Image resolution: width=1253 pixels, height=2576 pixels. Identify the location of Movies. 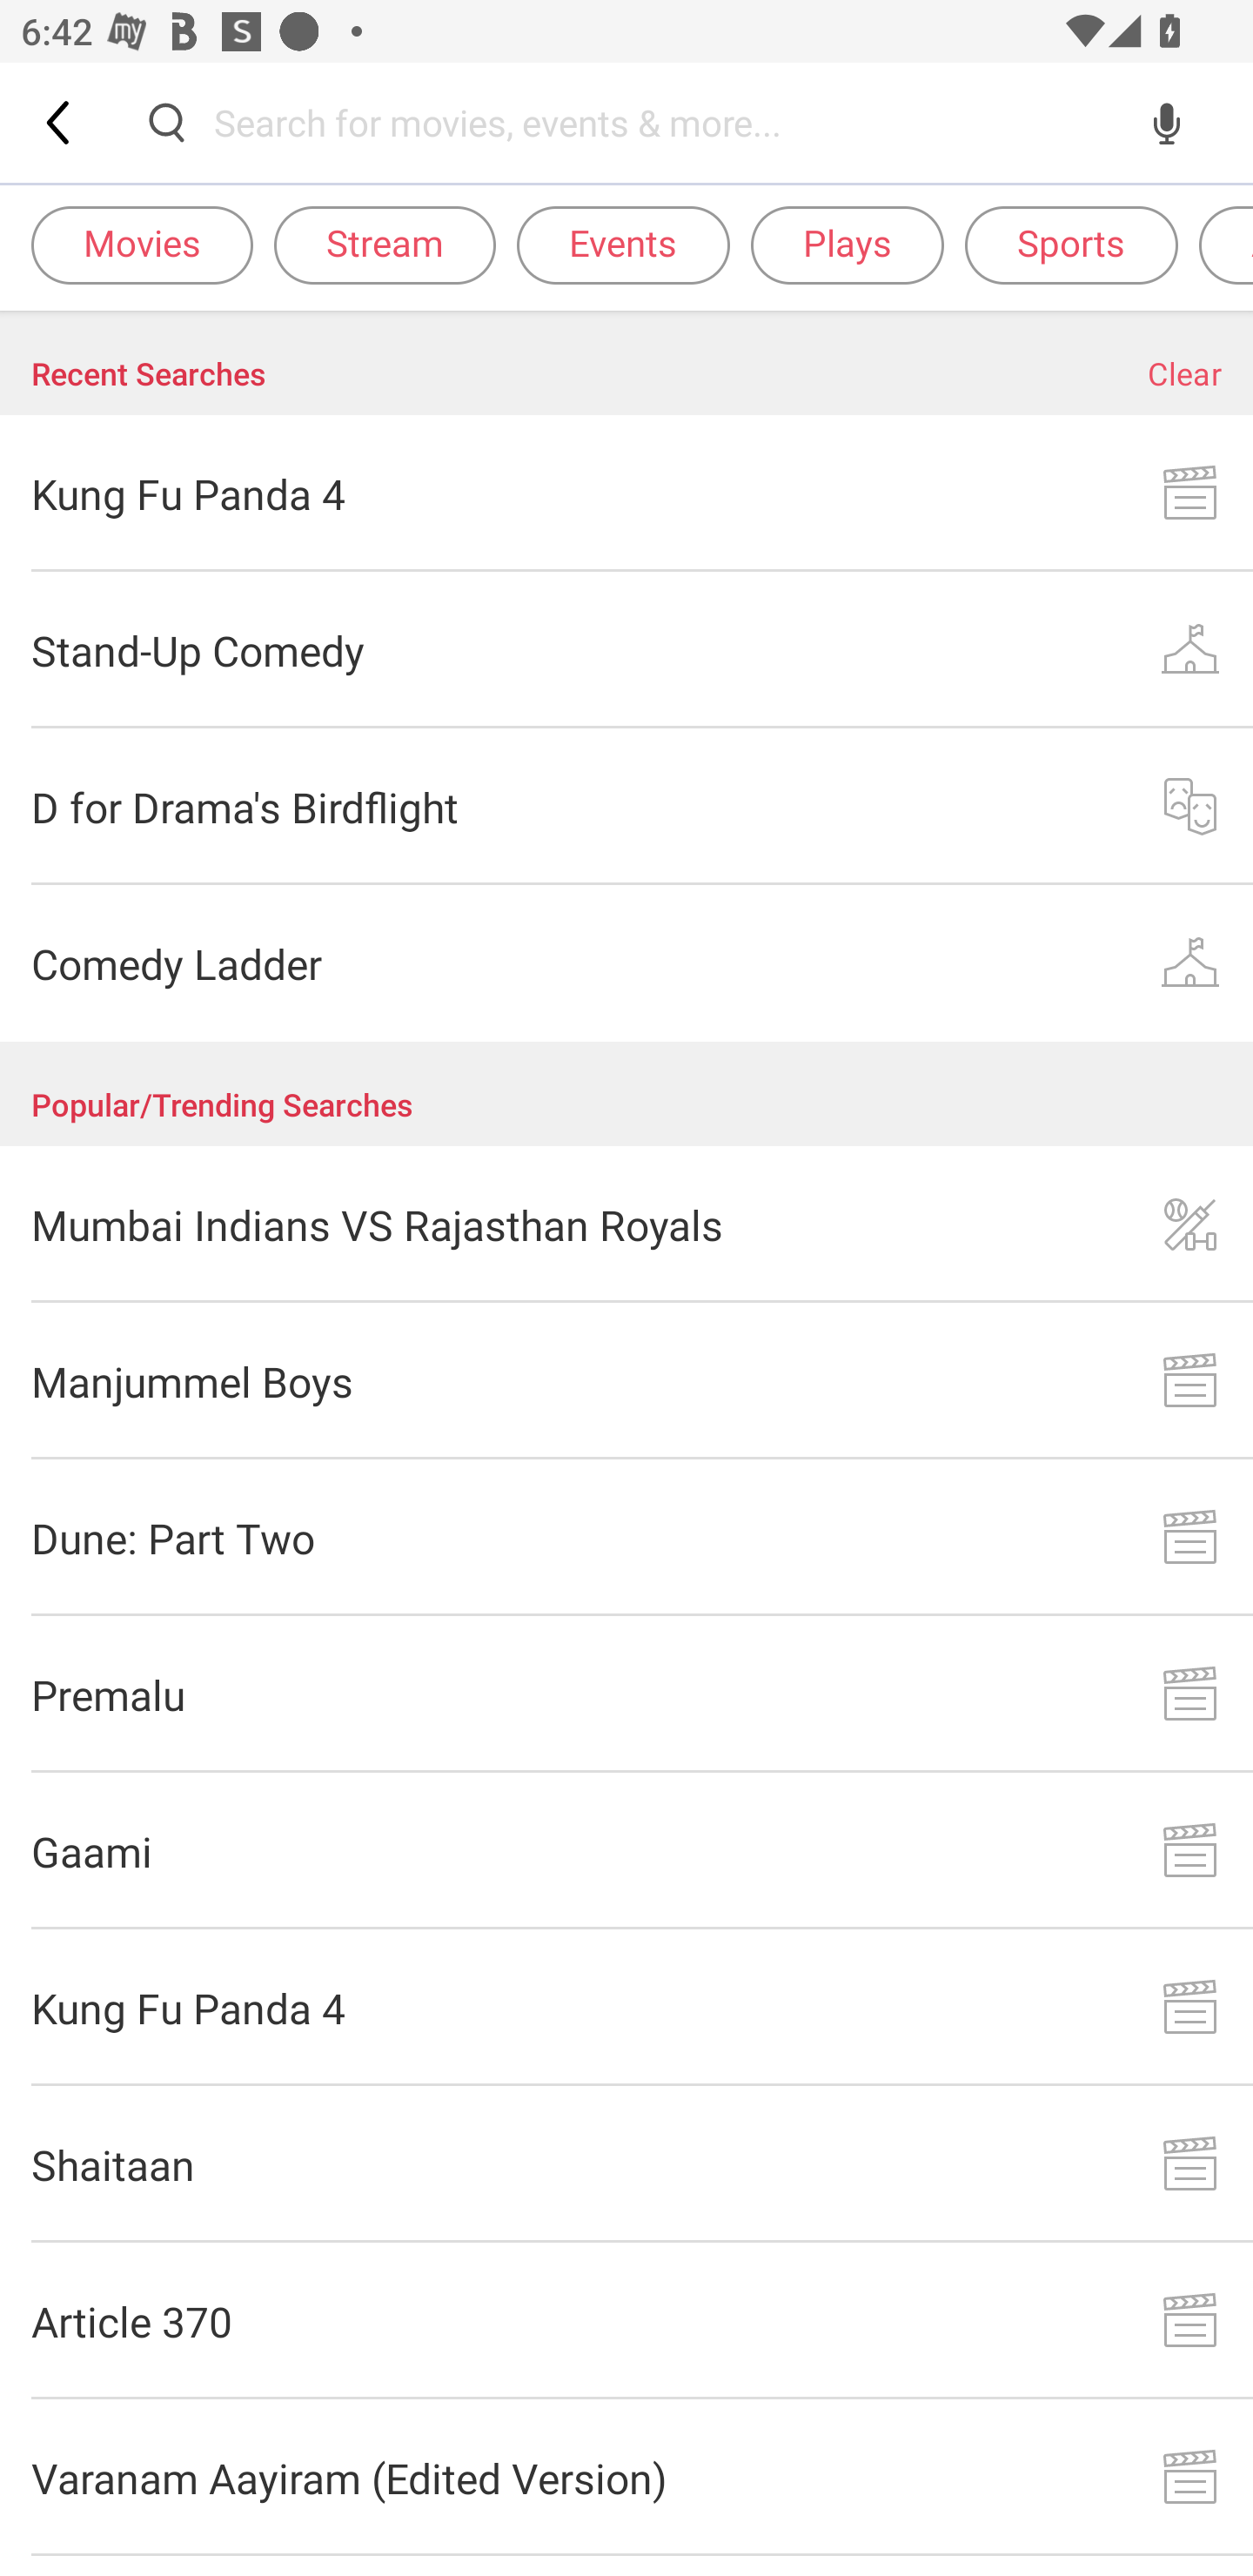
(142, 244).